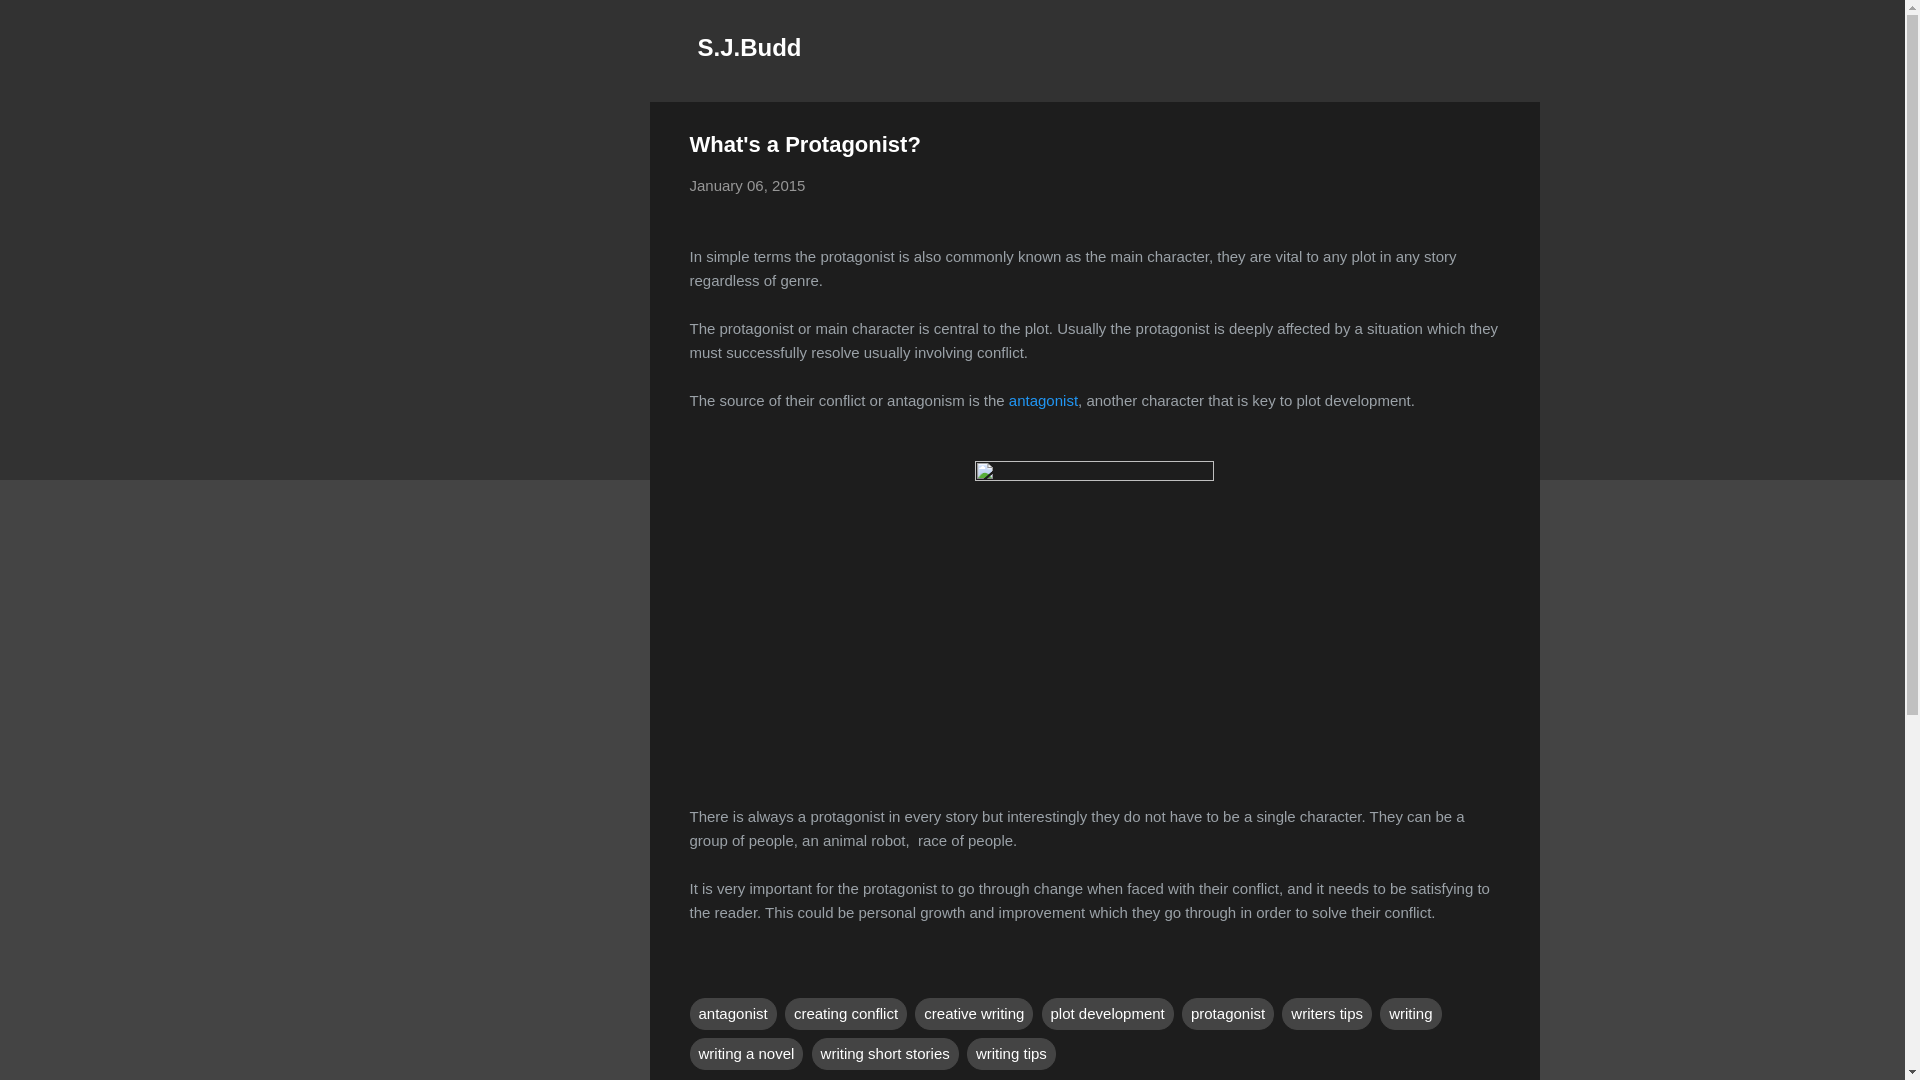  Describe the element at coordinates (748, 186) in the screenshot. I see `permanent link` at that location.